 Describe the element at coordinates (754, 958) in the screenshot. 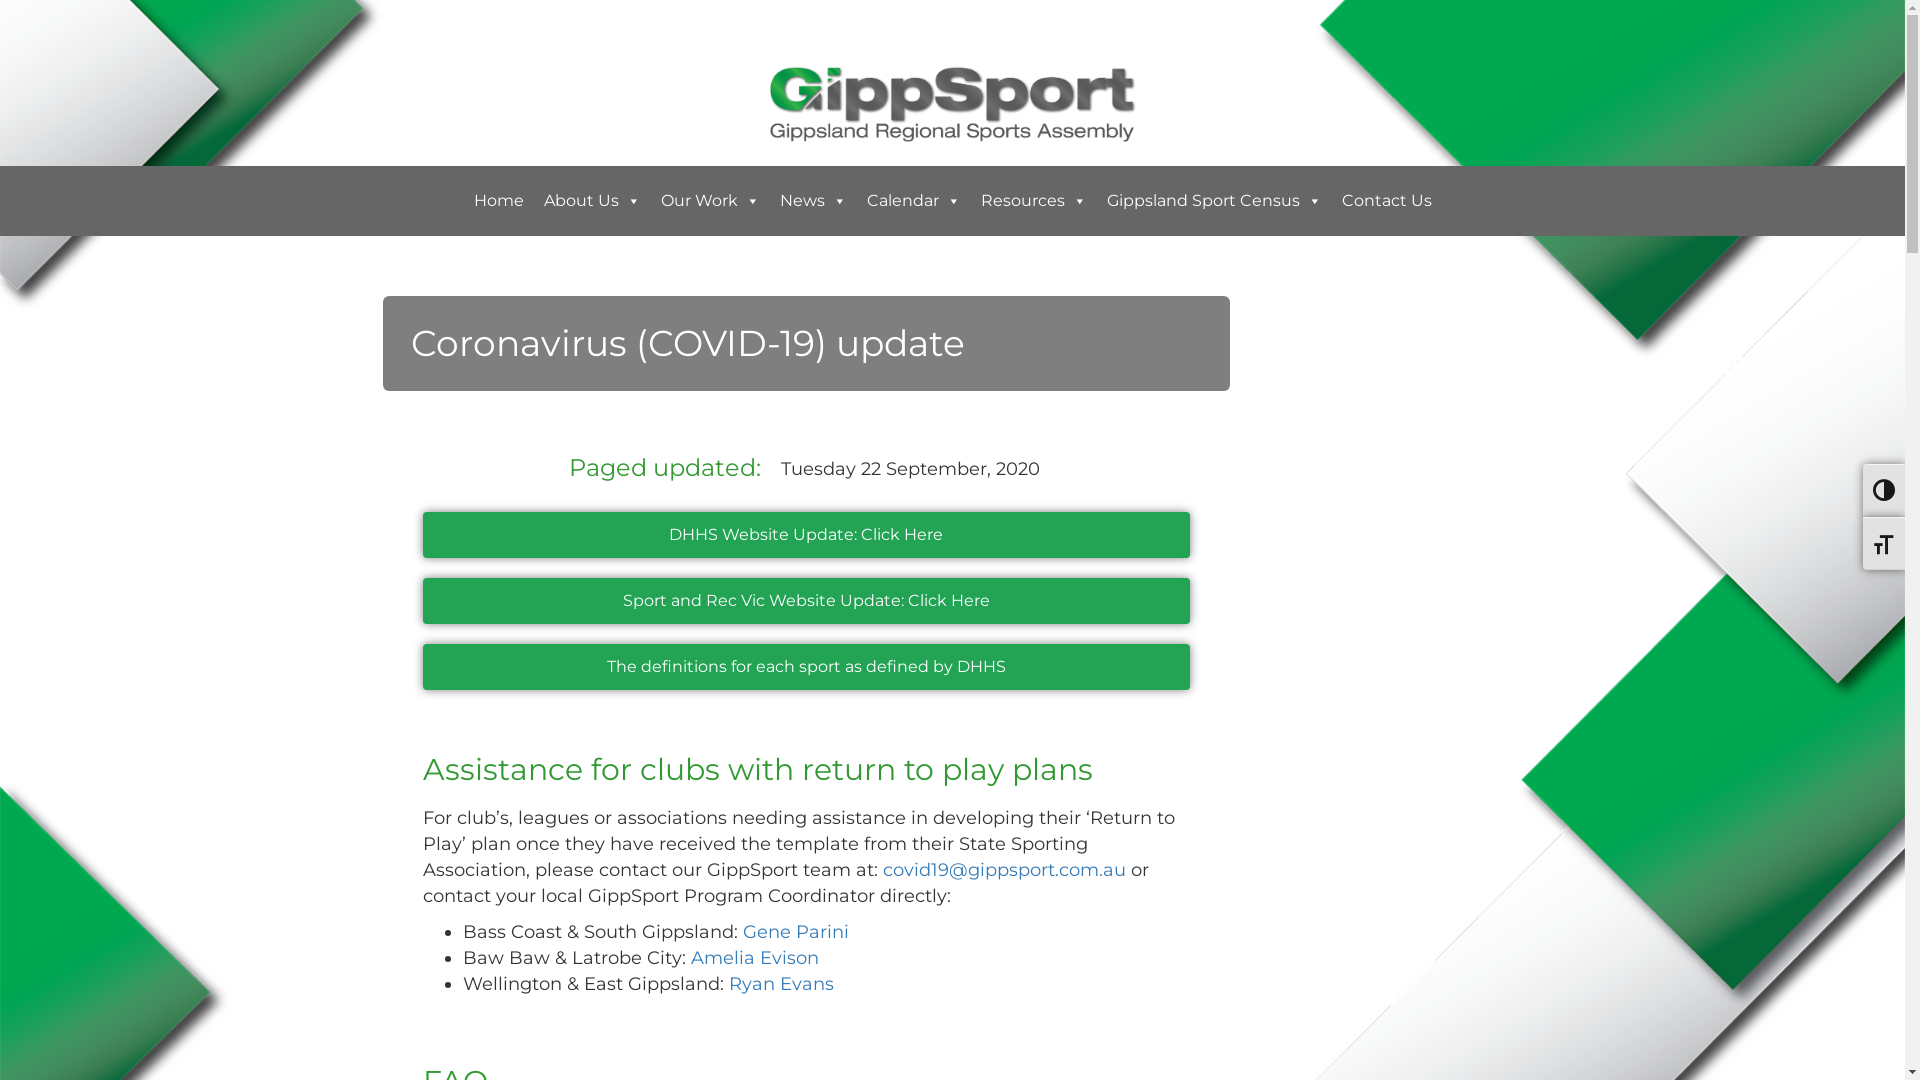

I see `Amelia Evison` at that location.